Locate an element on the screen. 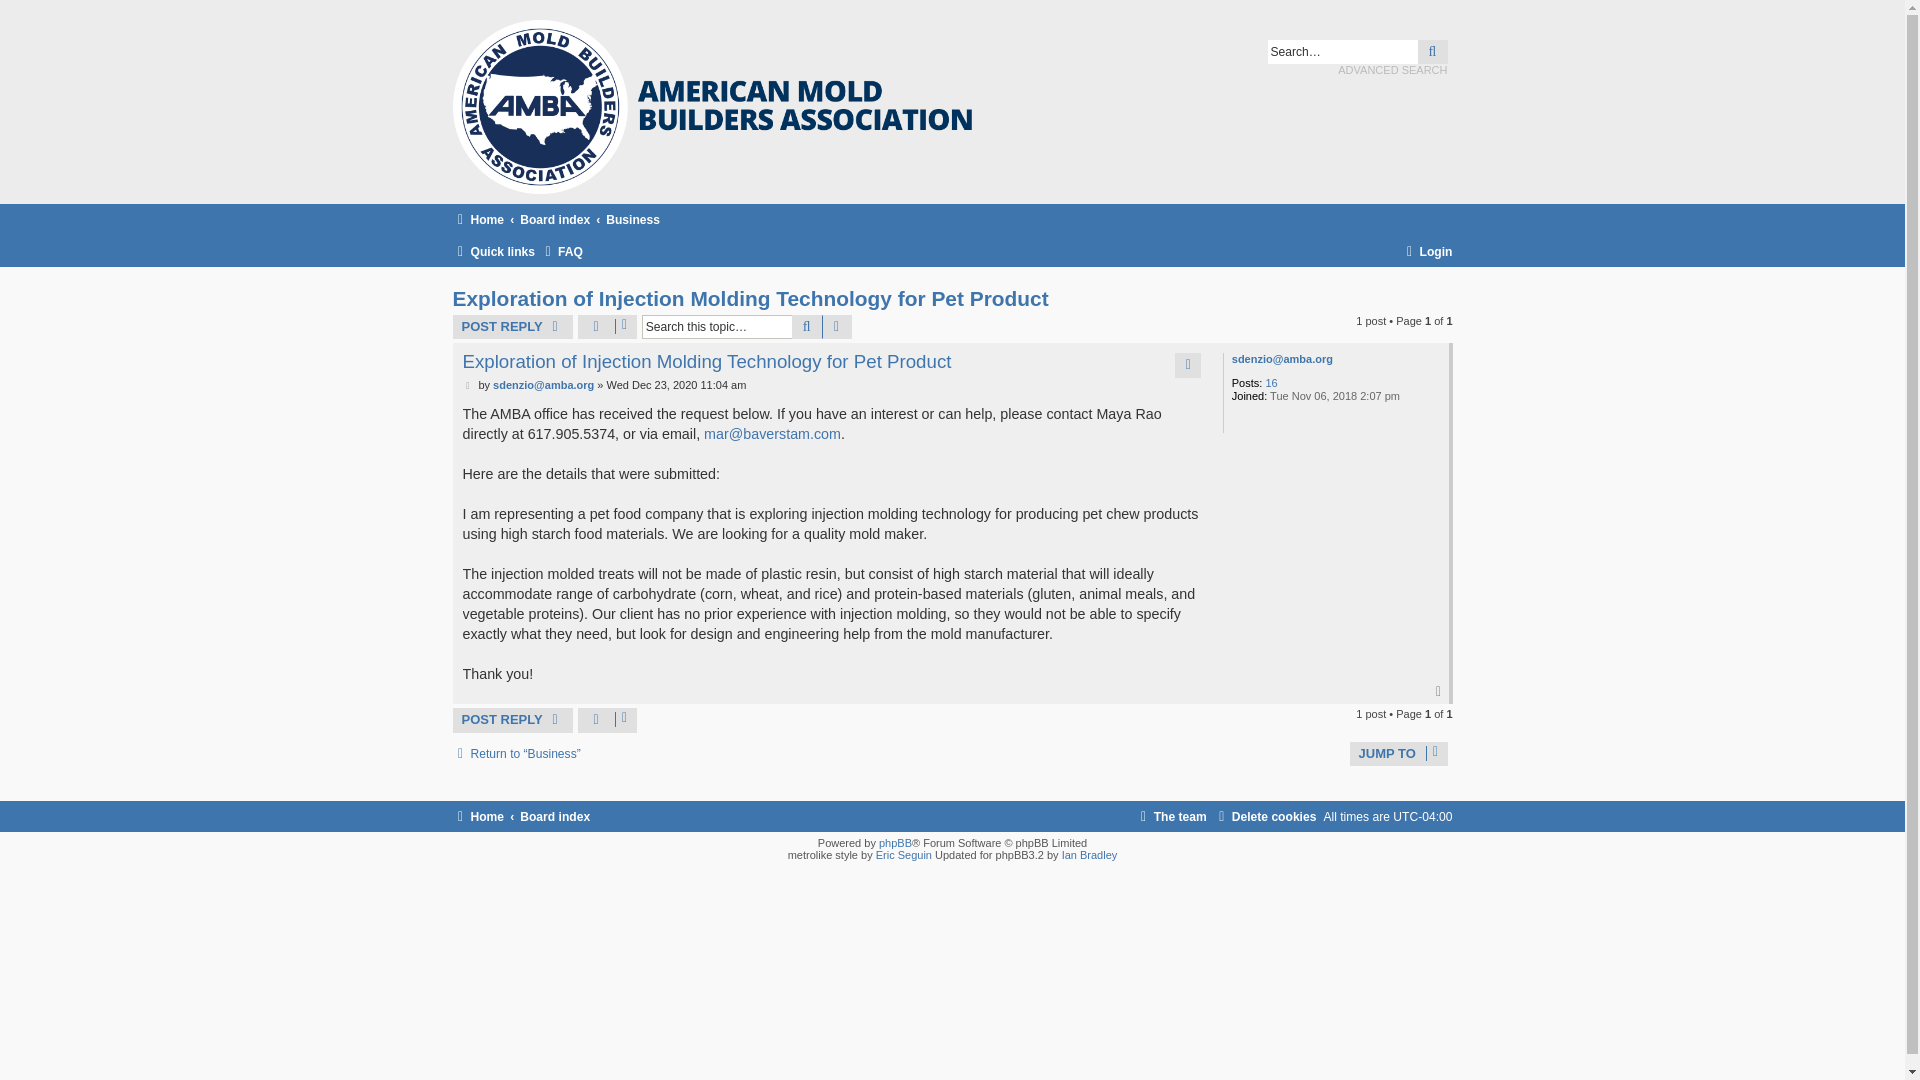 This screenshot has width=1920, height=1080. Post a reply is located at coordinates (512, 327).